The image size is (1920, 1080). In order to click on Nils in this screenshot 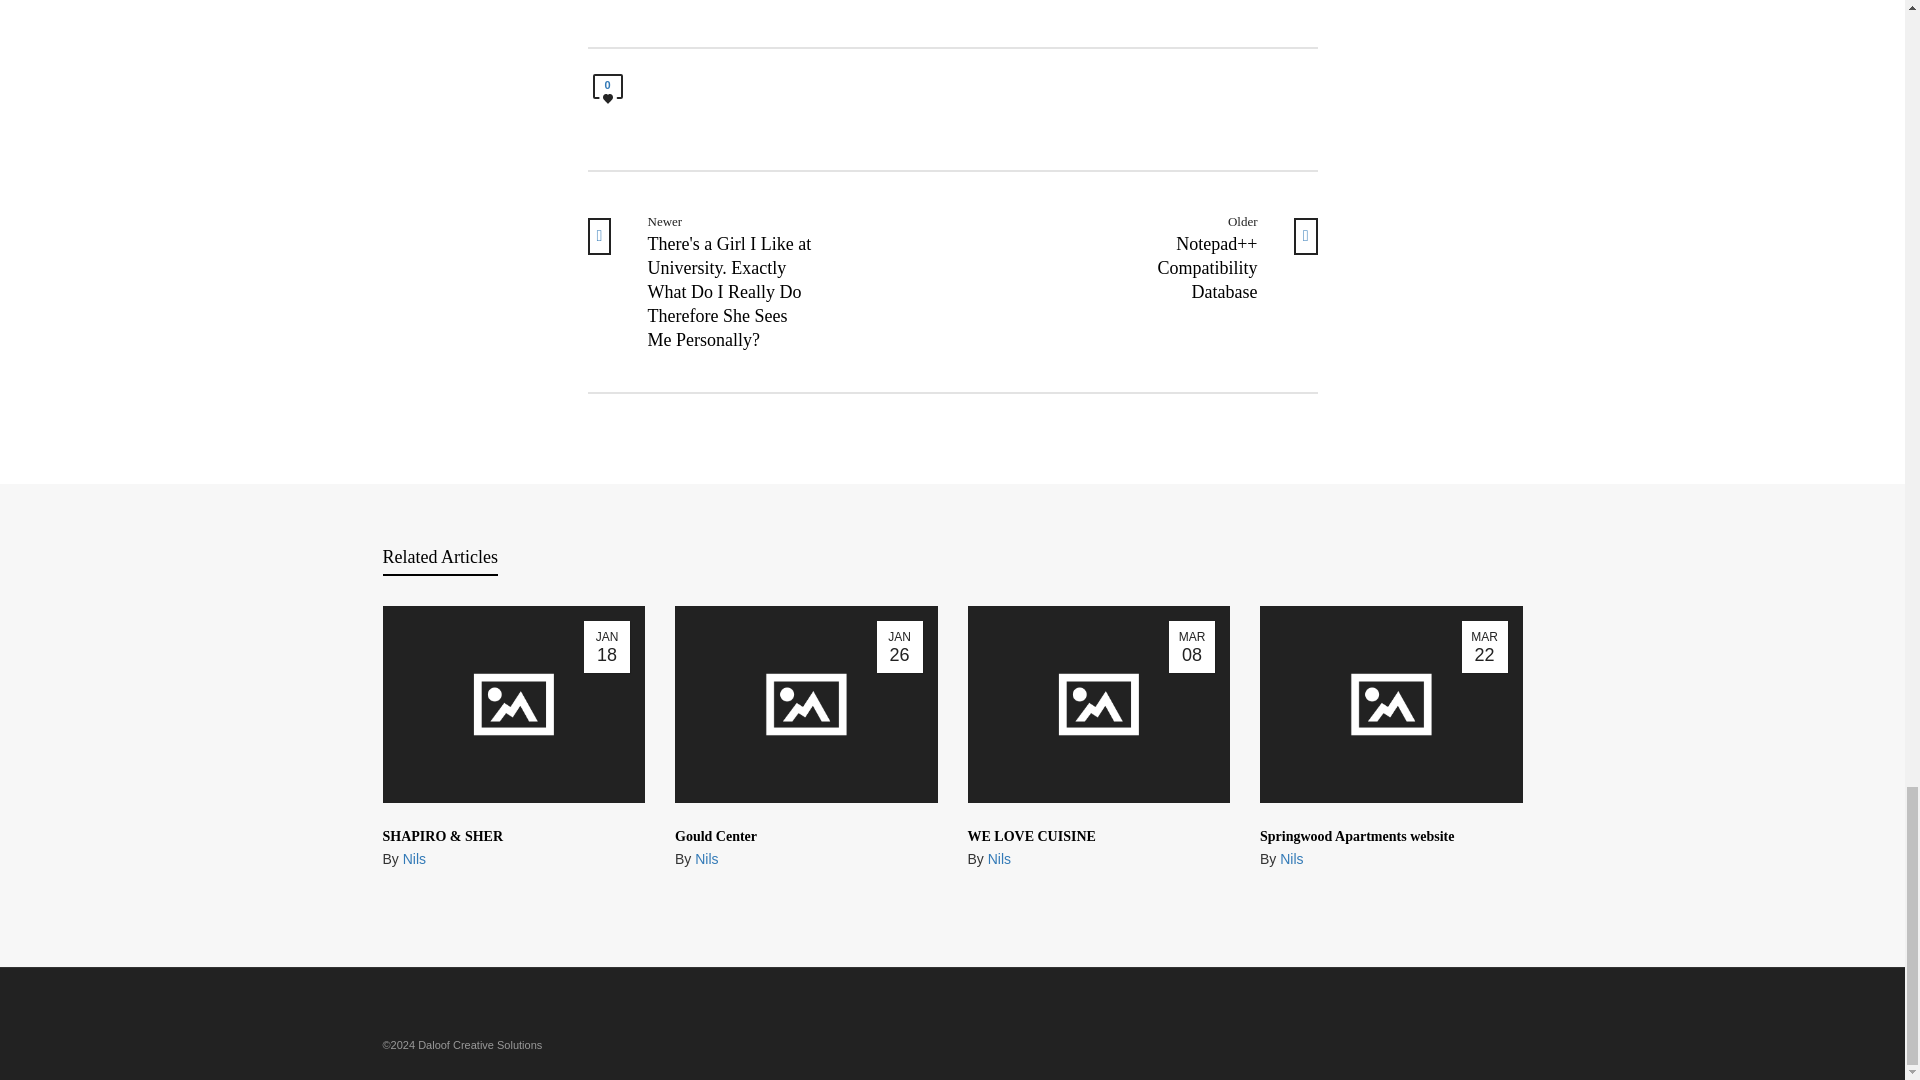, I will do `click(414, 859)`.